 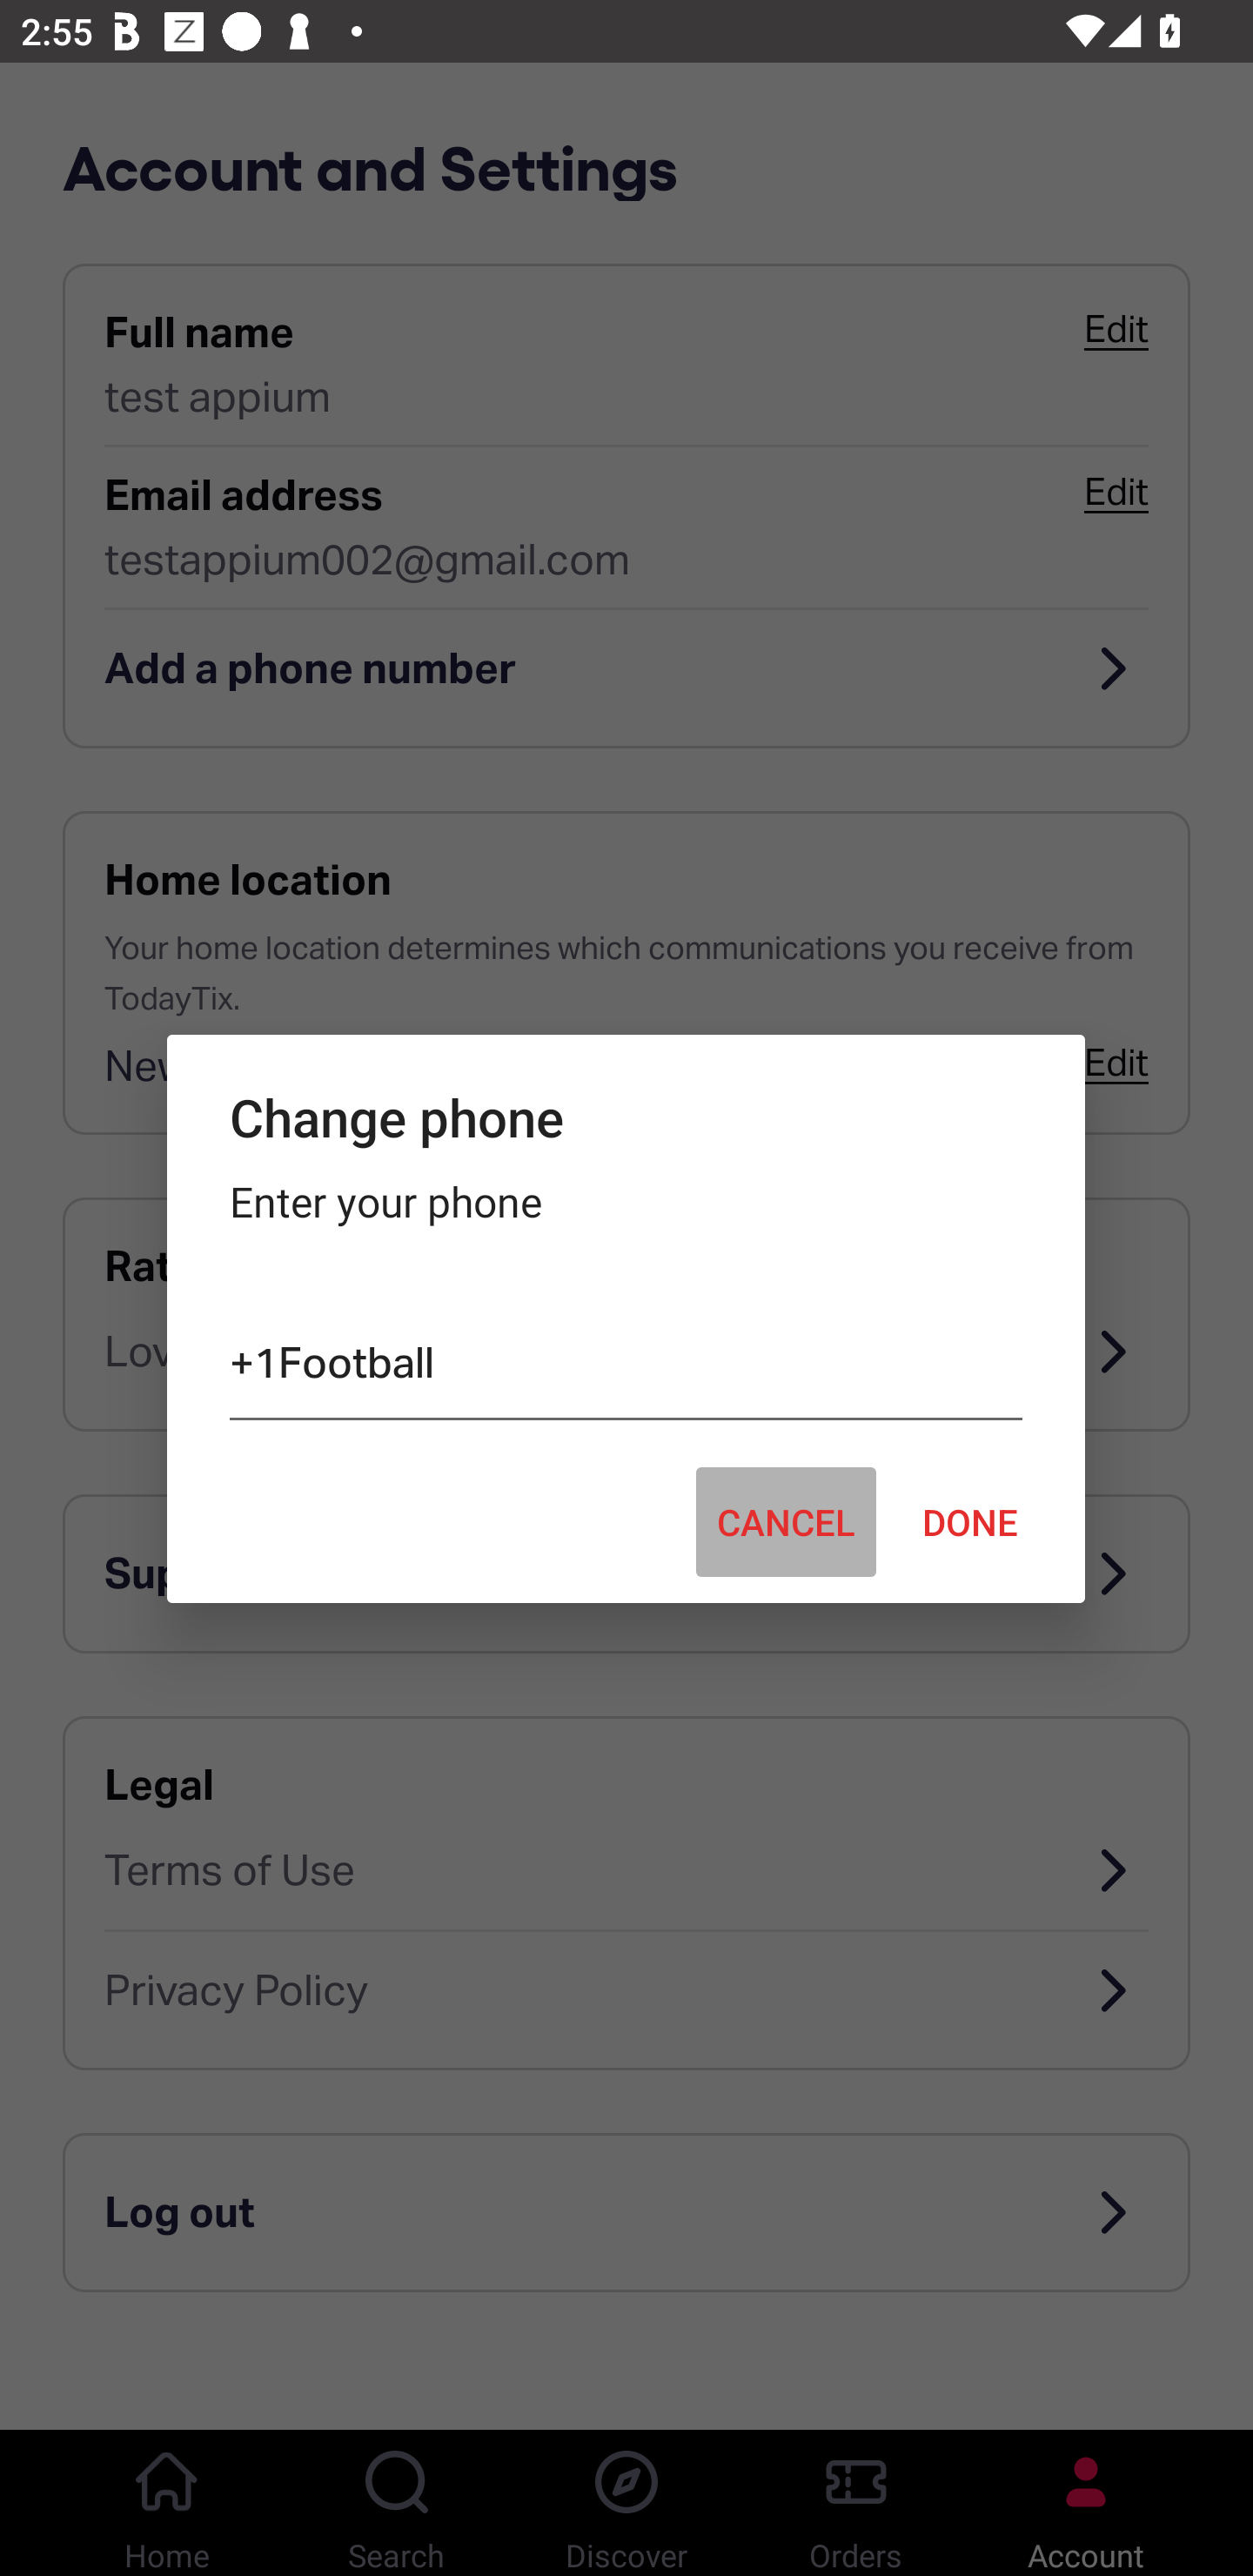 I want to click on CANCEL, so click(x=786, y=1522).